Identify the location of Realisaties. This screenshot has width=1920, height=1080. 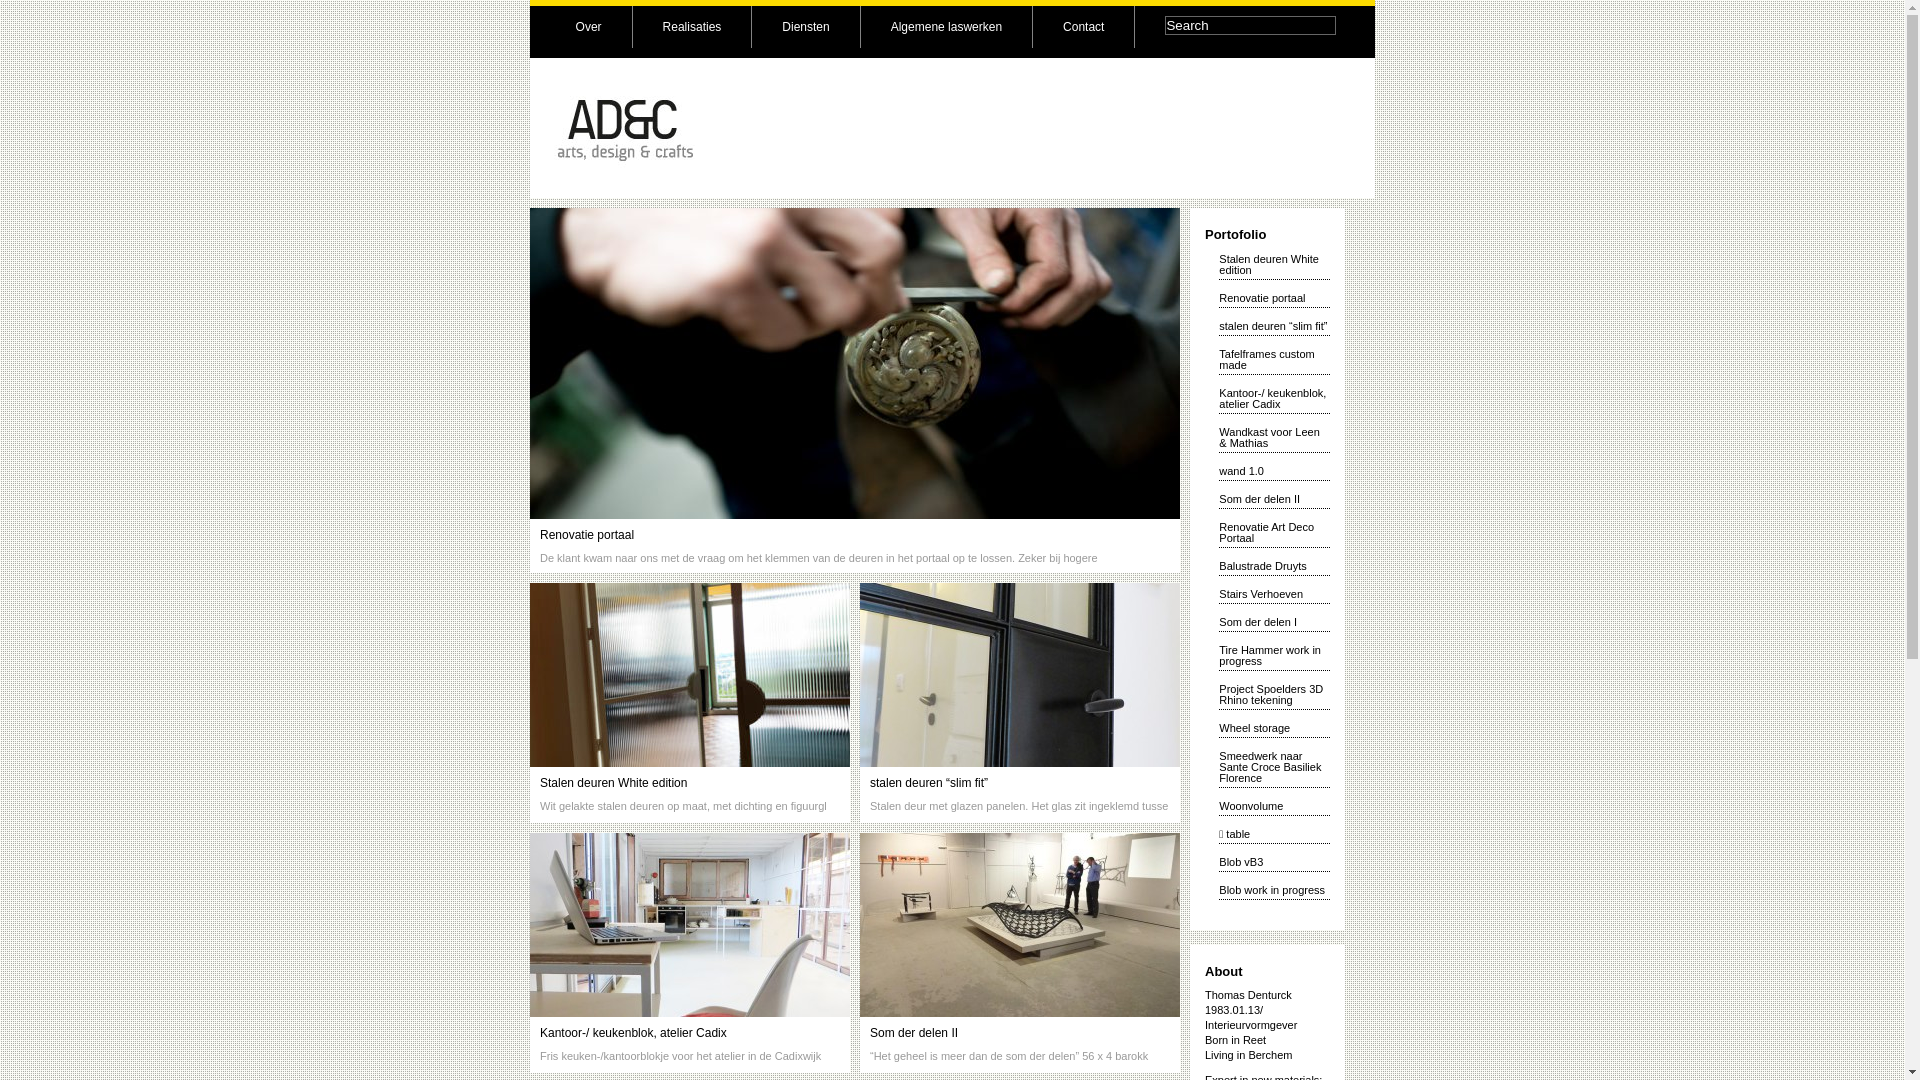
(692, 27).